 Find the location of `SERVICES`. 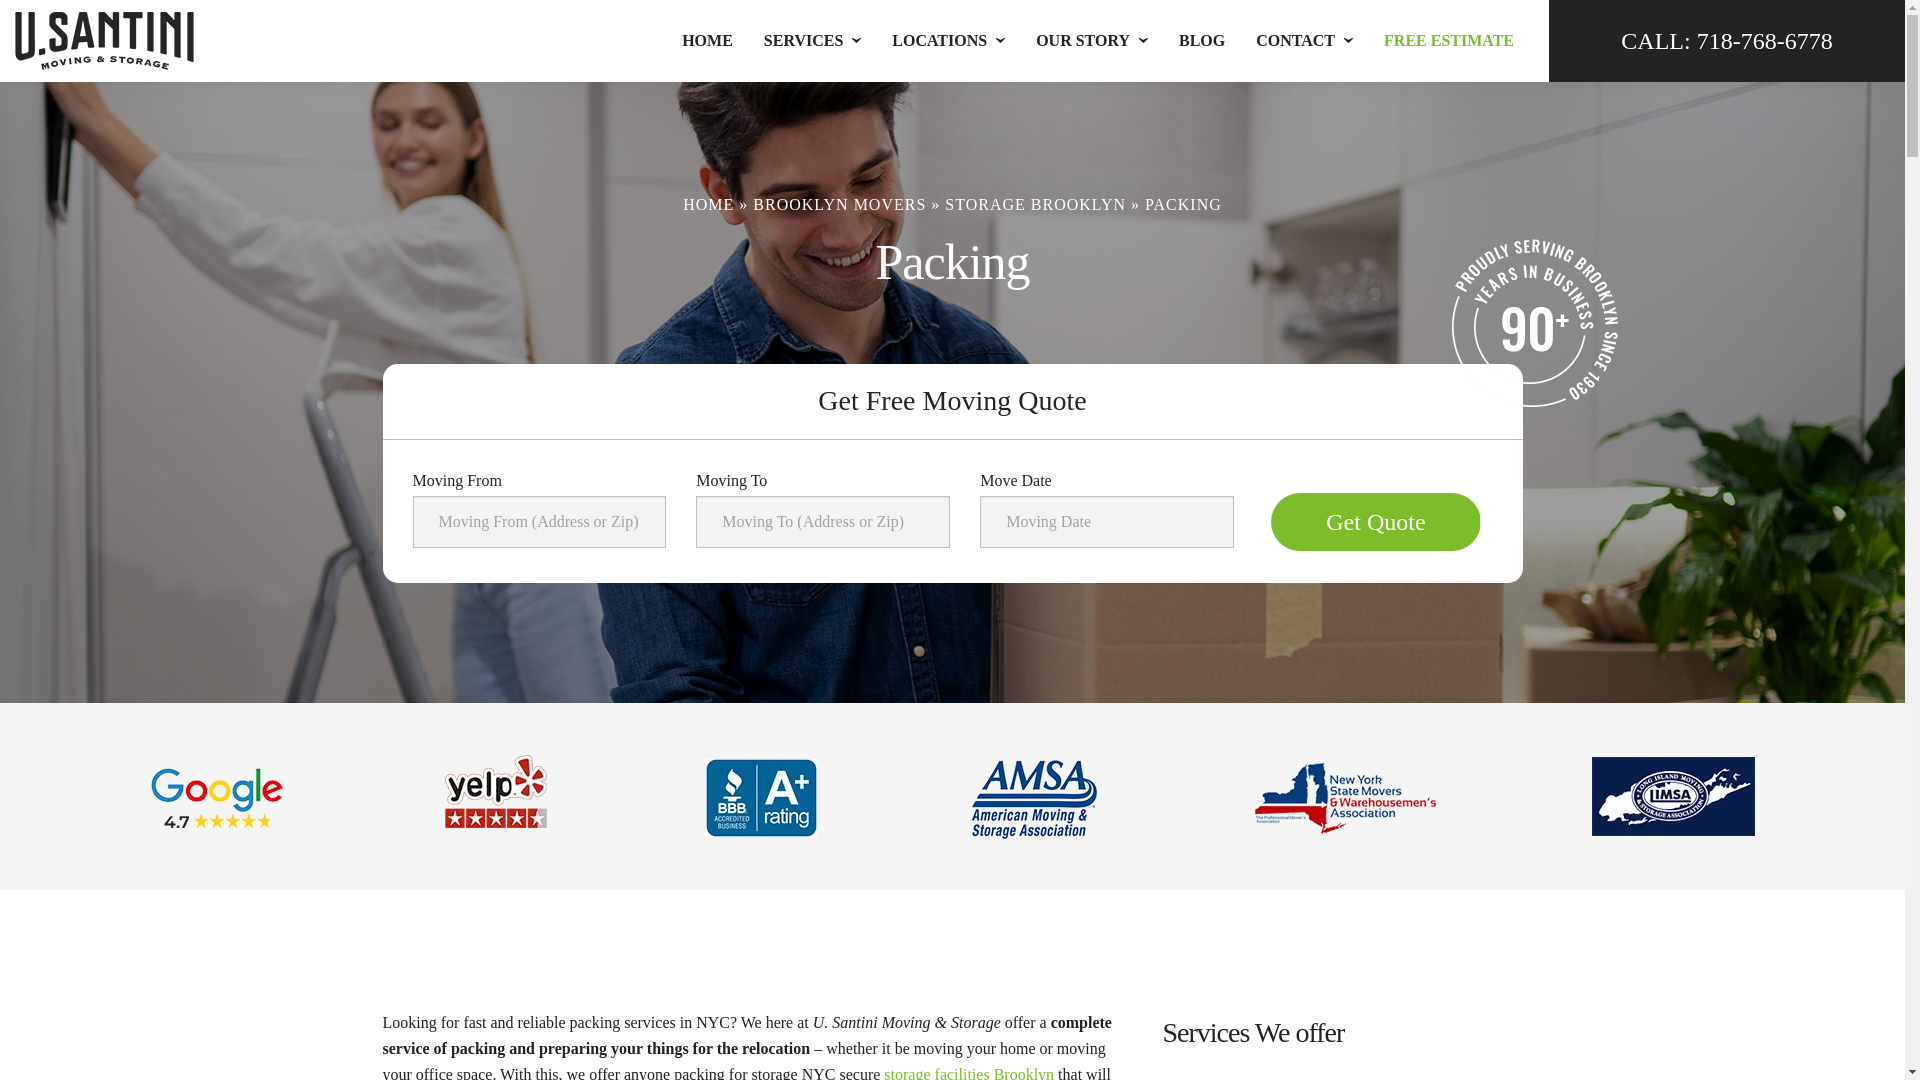

SERVICES is located at coordinates (803, 40).